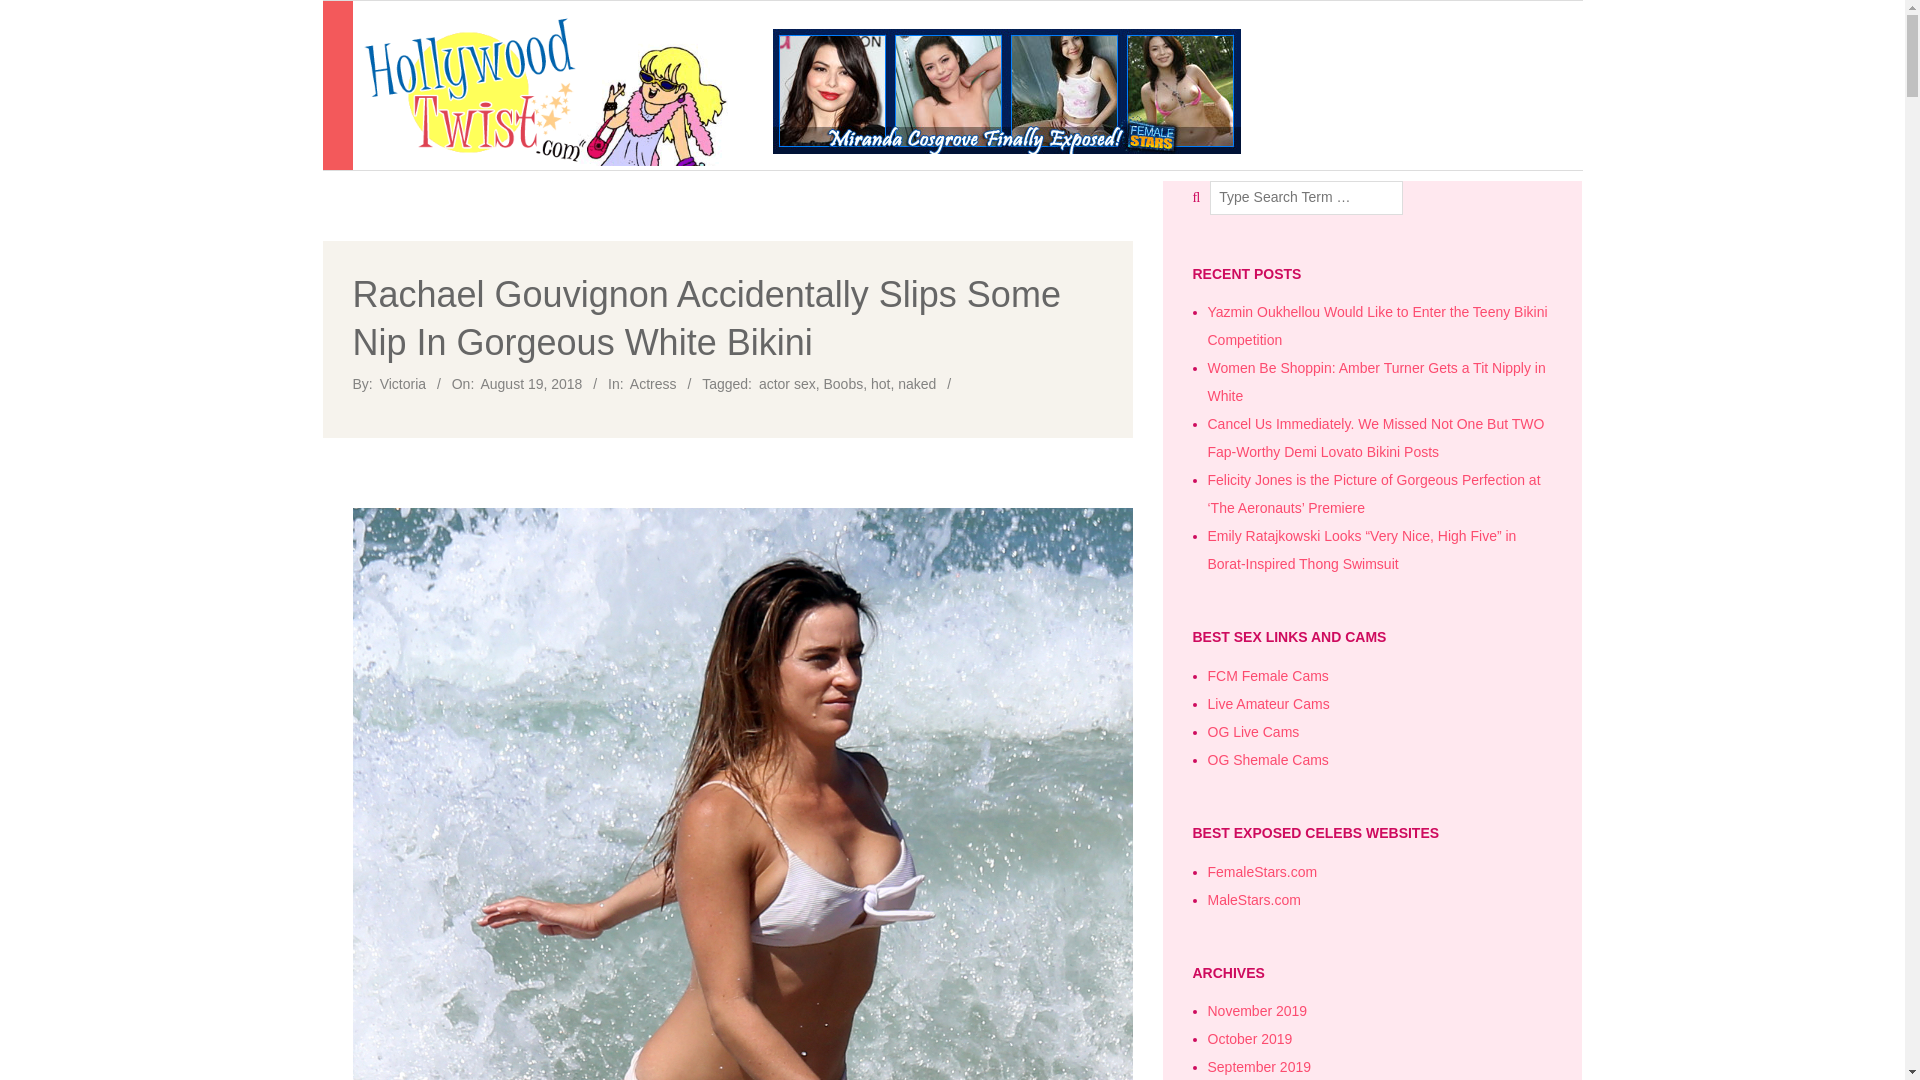 This screenshot has height=1080, width=1920. What do you see at coordinates (403, 384) in the screenshot?
I see `Posts by Victoria` at bounding box center [403, 384].